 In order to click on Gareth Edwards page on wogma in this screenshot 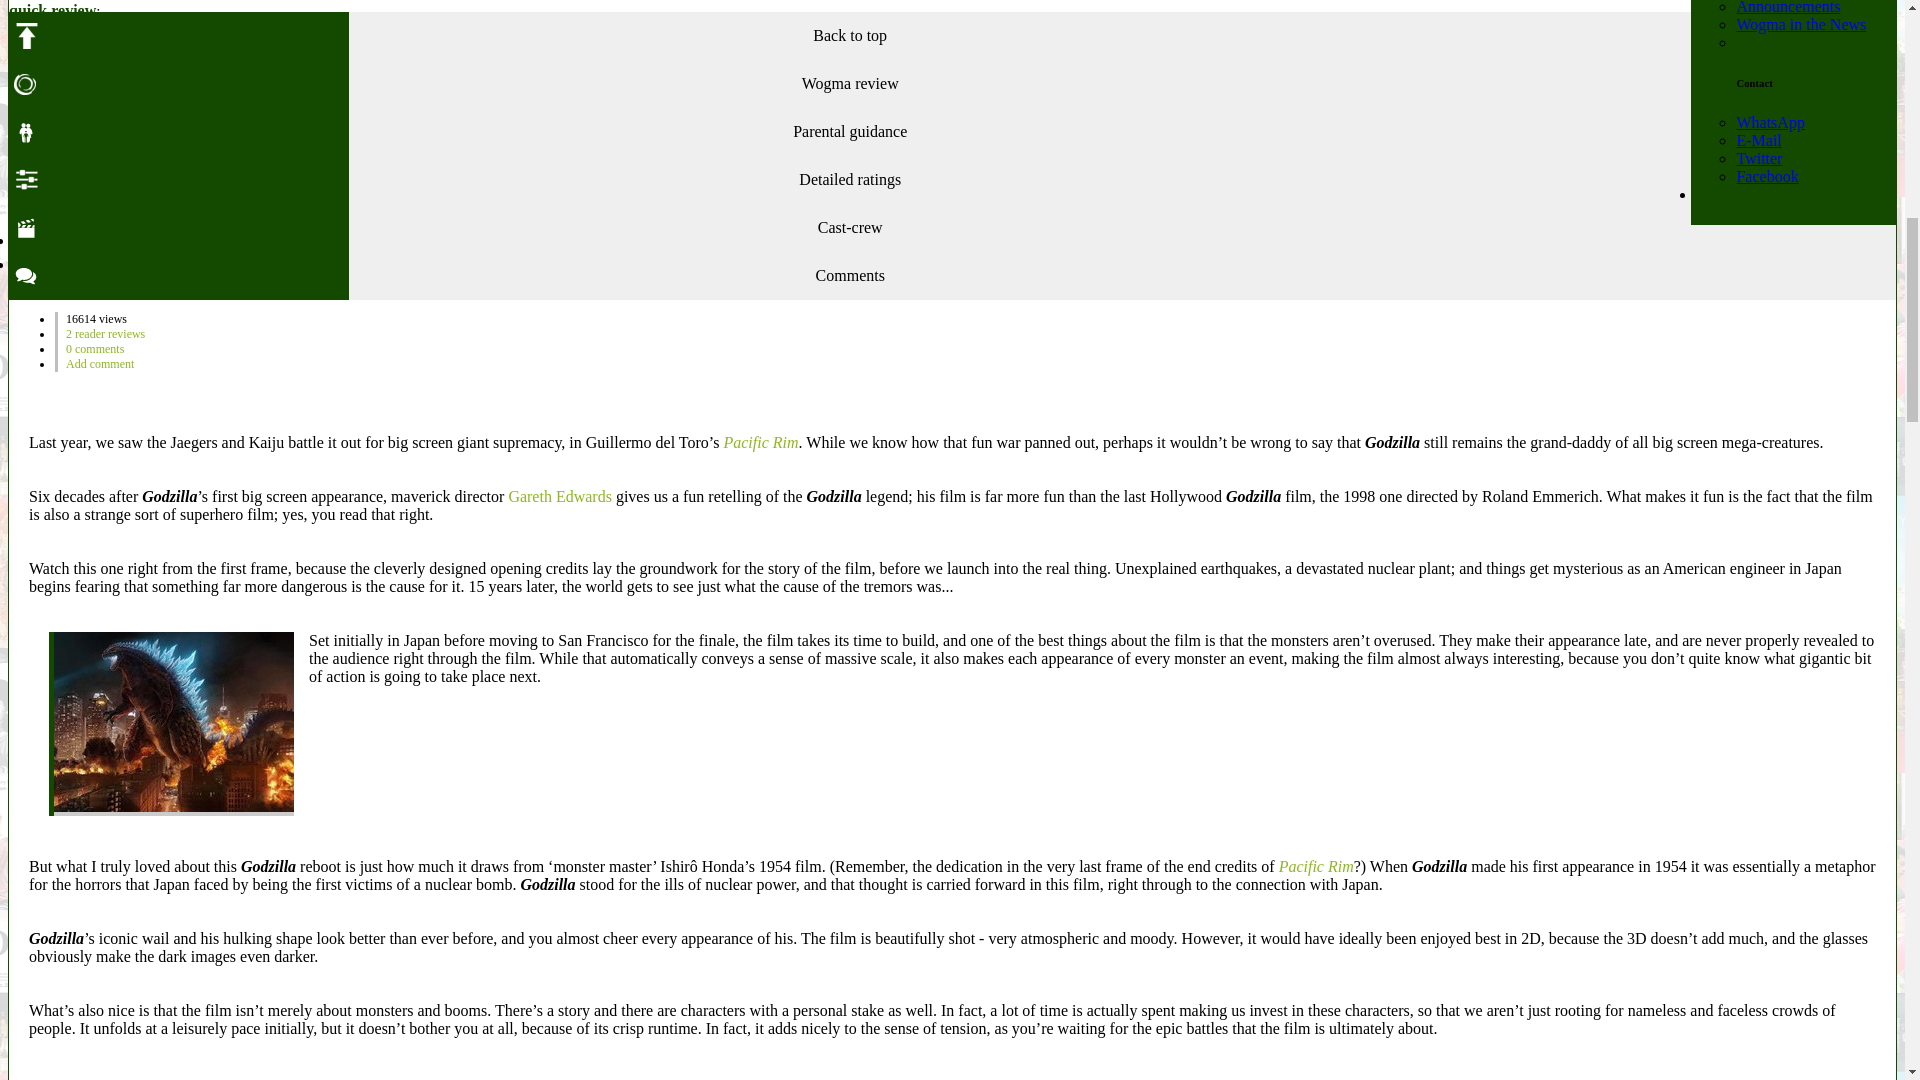, I will do `click(295, 43)`.